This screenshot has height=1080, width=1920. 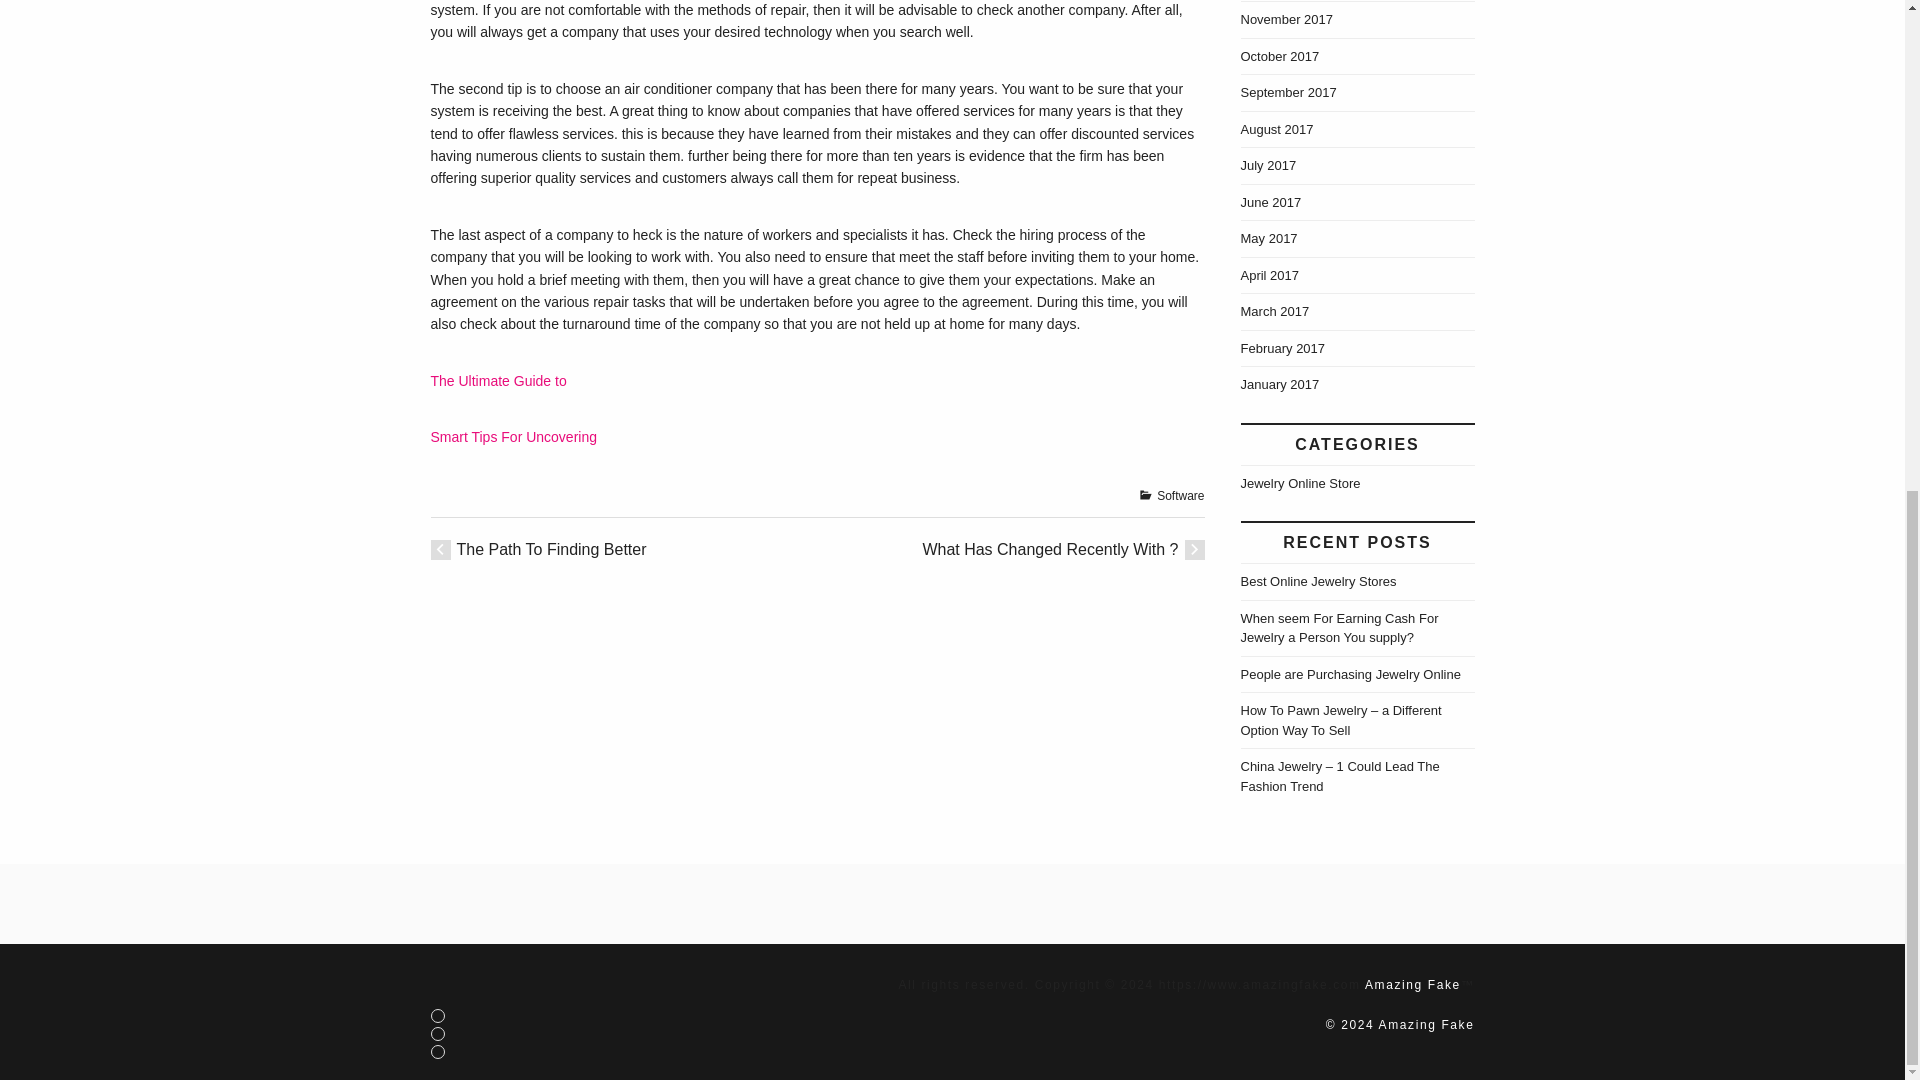 I want to click on January 2017, so click(x=1280, y=384).